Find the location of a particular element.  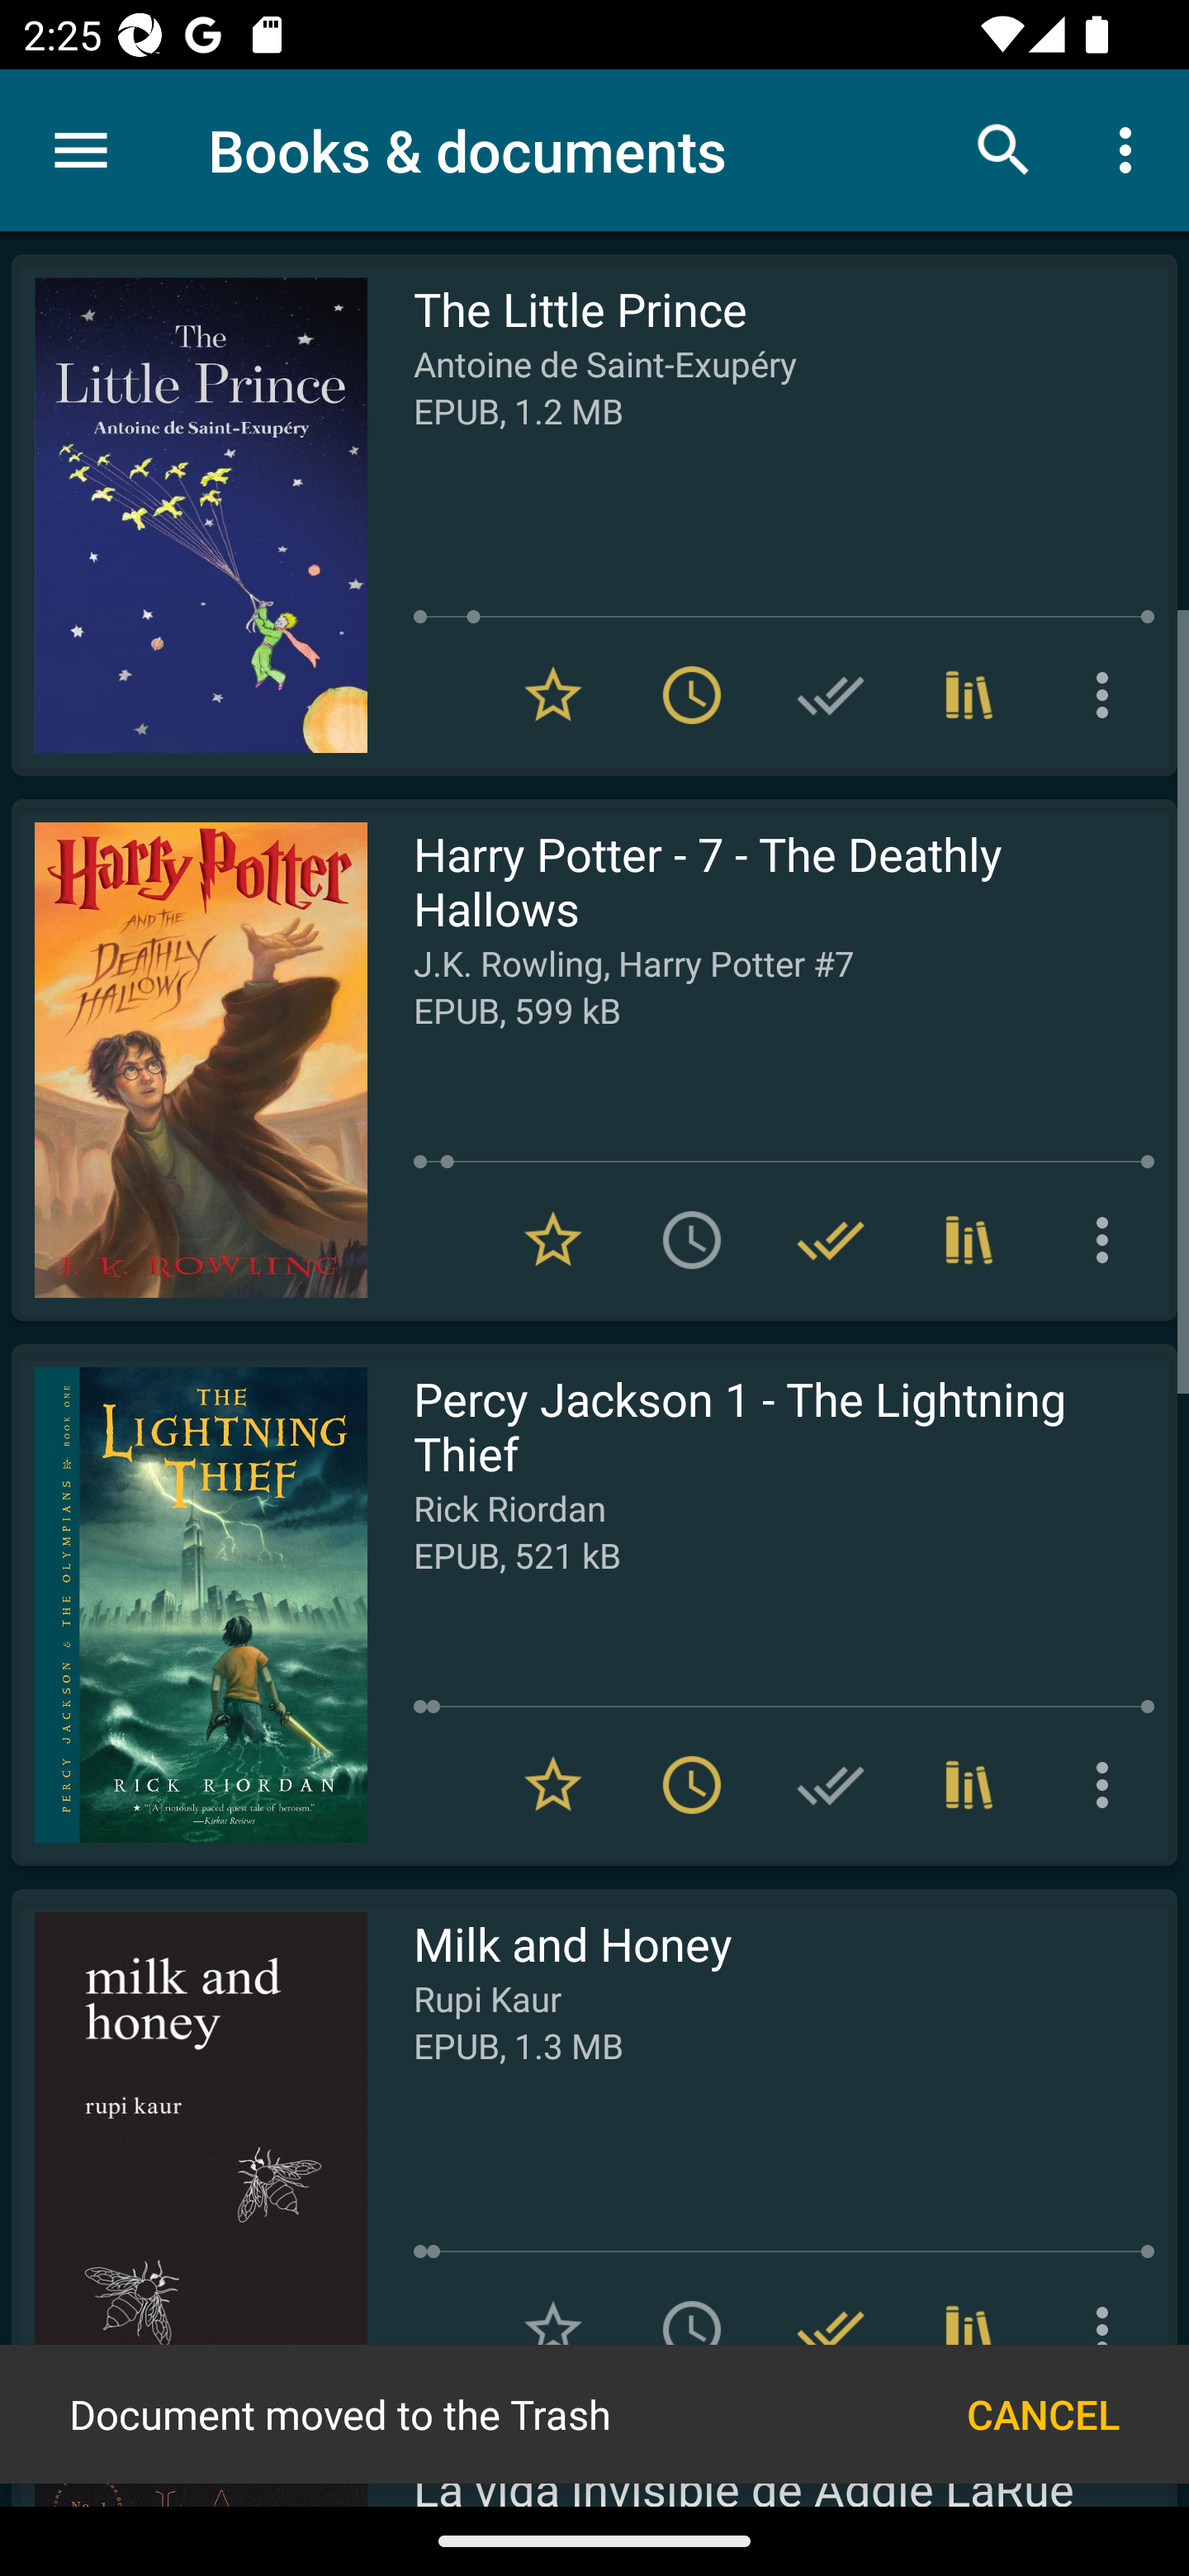

Add to To read is located at coordinates (692, 1238).